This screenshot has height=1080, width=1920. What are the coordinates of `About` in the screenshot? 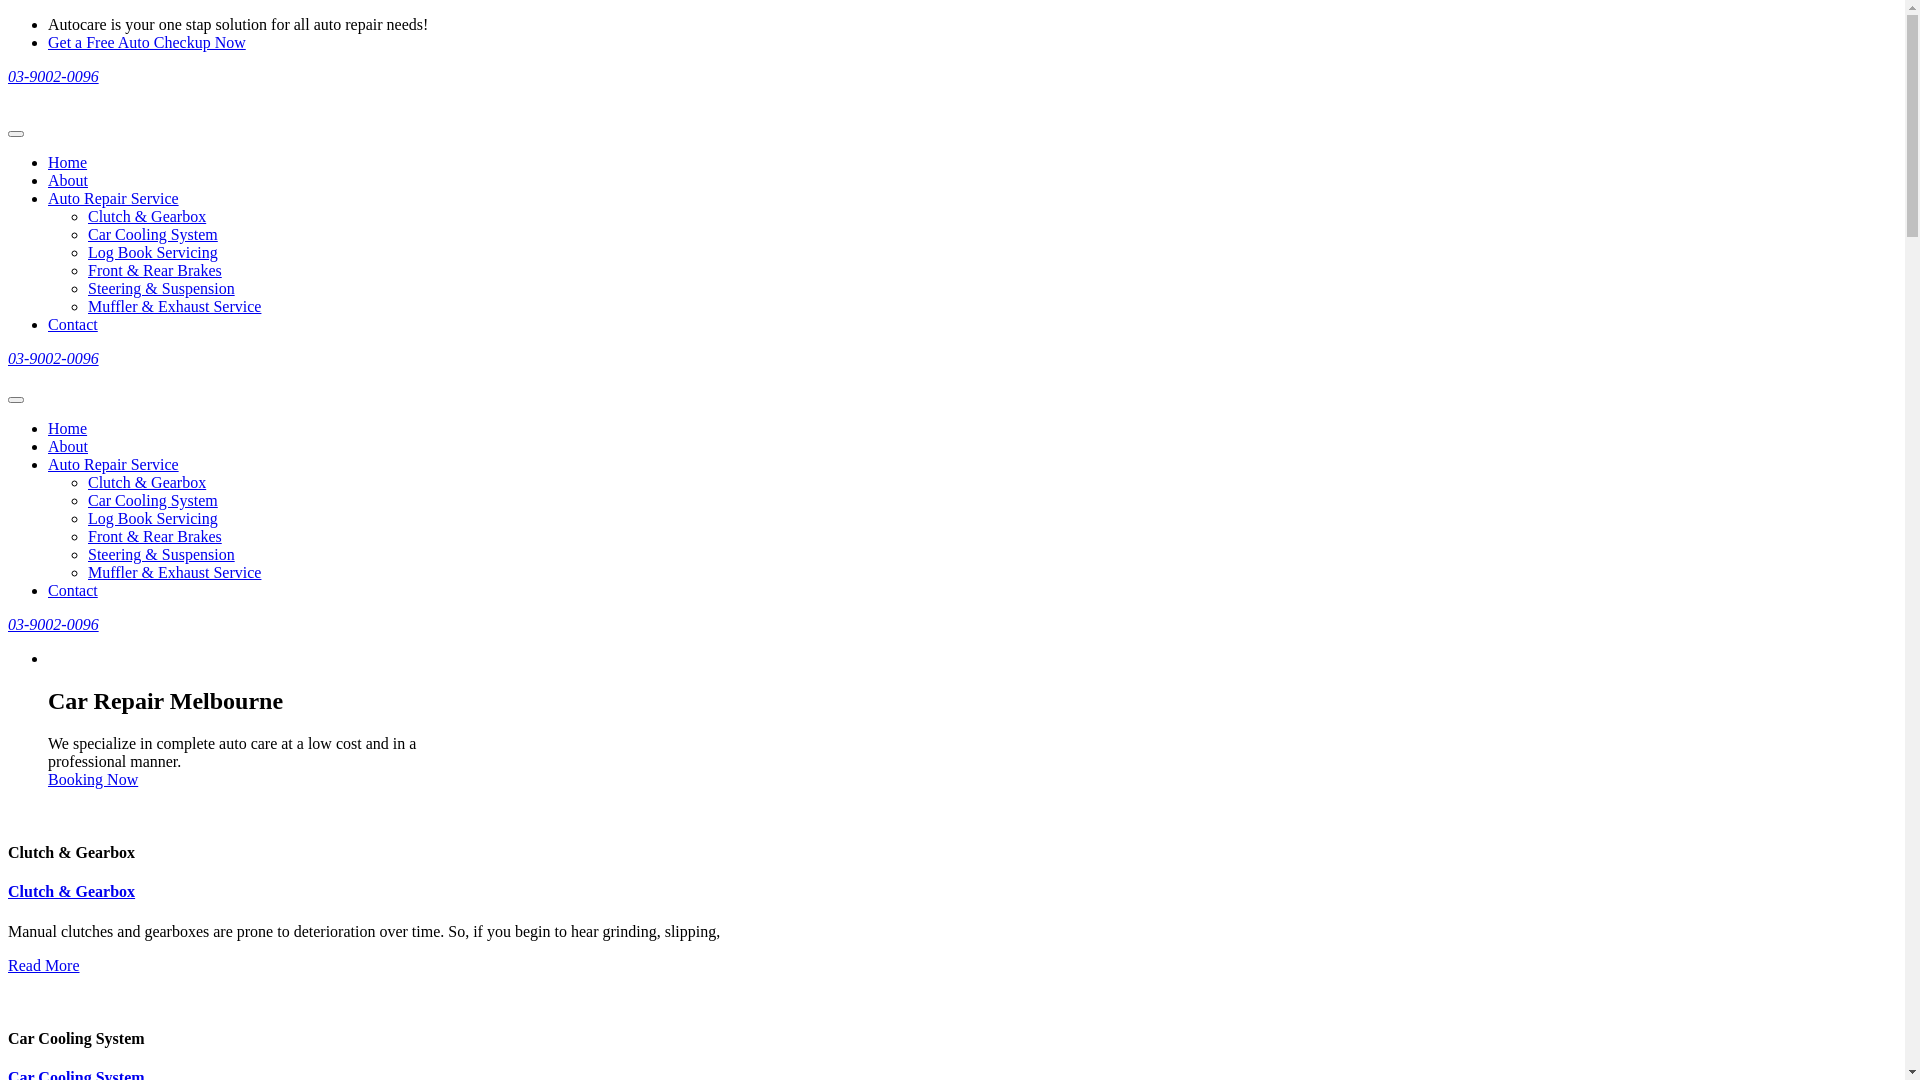 It's located at (68, 446).